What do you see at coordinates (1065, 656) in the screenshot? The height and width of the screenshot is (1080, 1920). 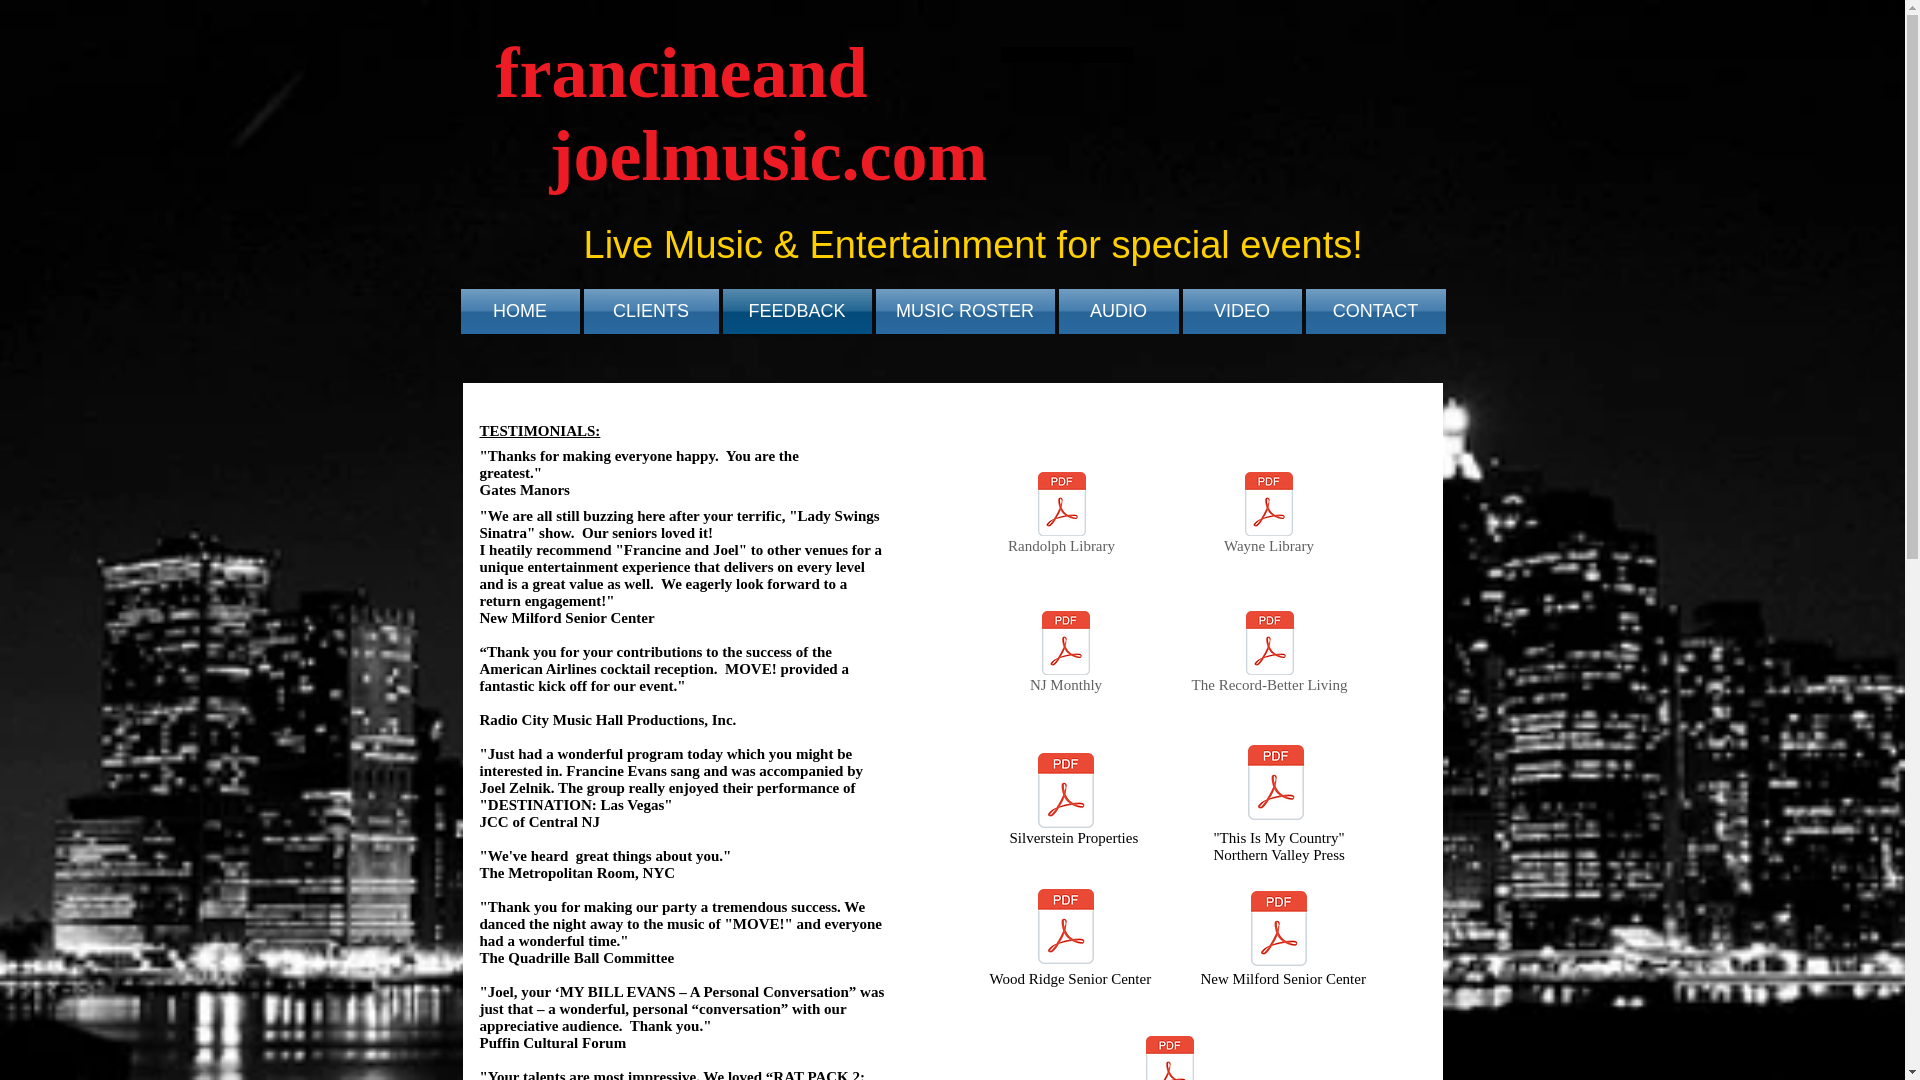 I see `NJ Monthly ` at bounding box center [1065, 656].